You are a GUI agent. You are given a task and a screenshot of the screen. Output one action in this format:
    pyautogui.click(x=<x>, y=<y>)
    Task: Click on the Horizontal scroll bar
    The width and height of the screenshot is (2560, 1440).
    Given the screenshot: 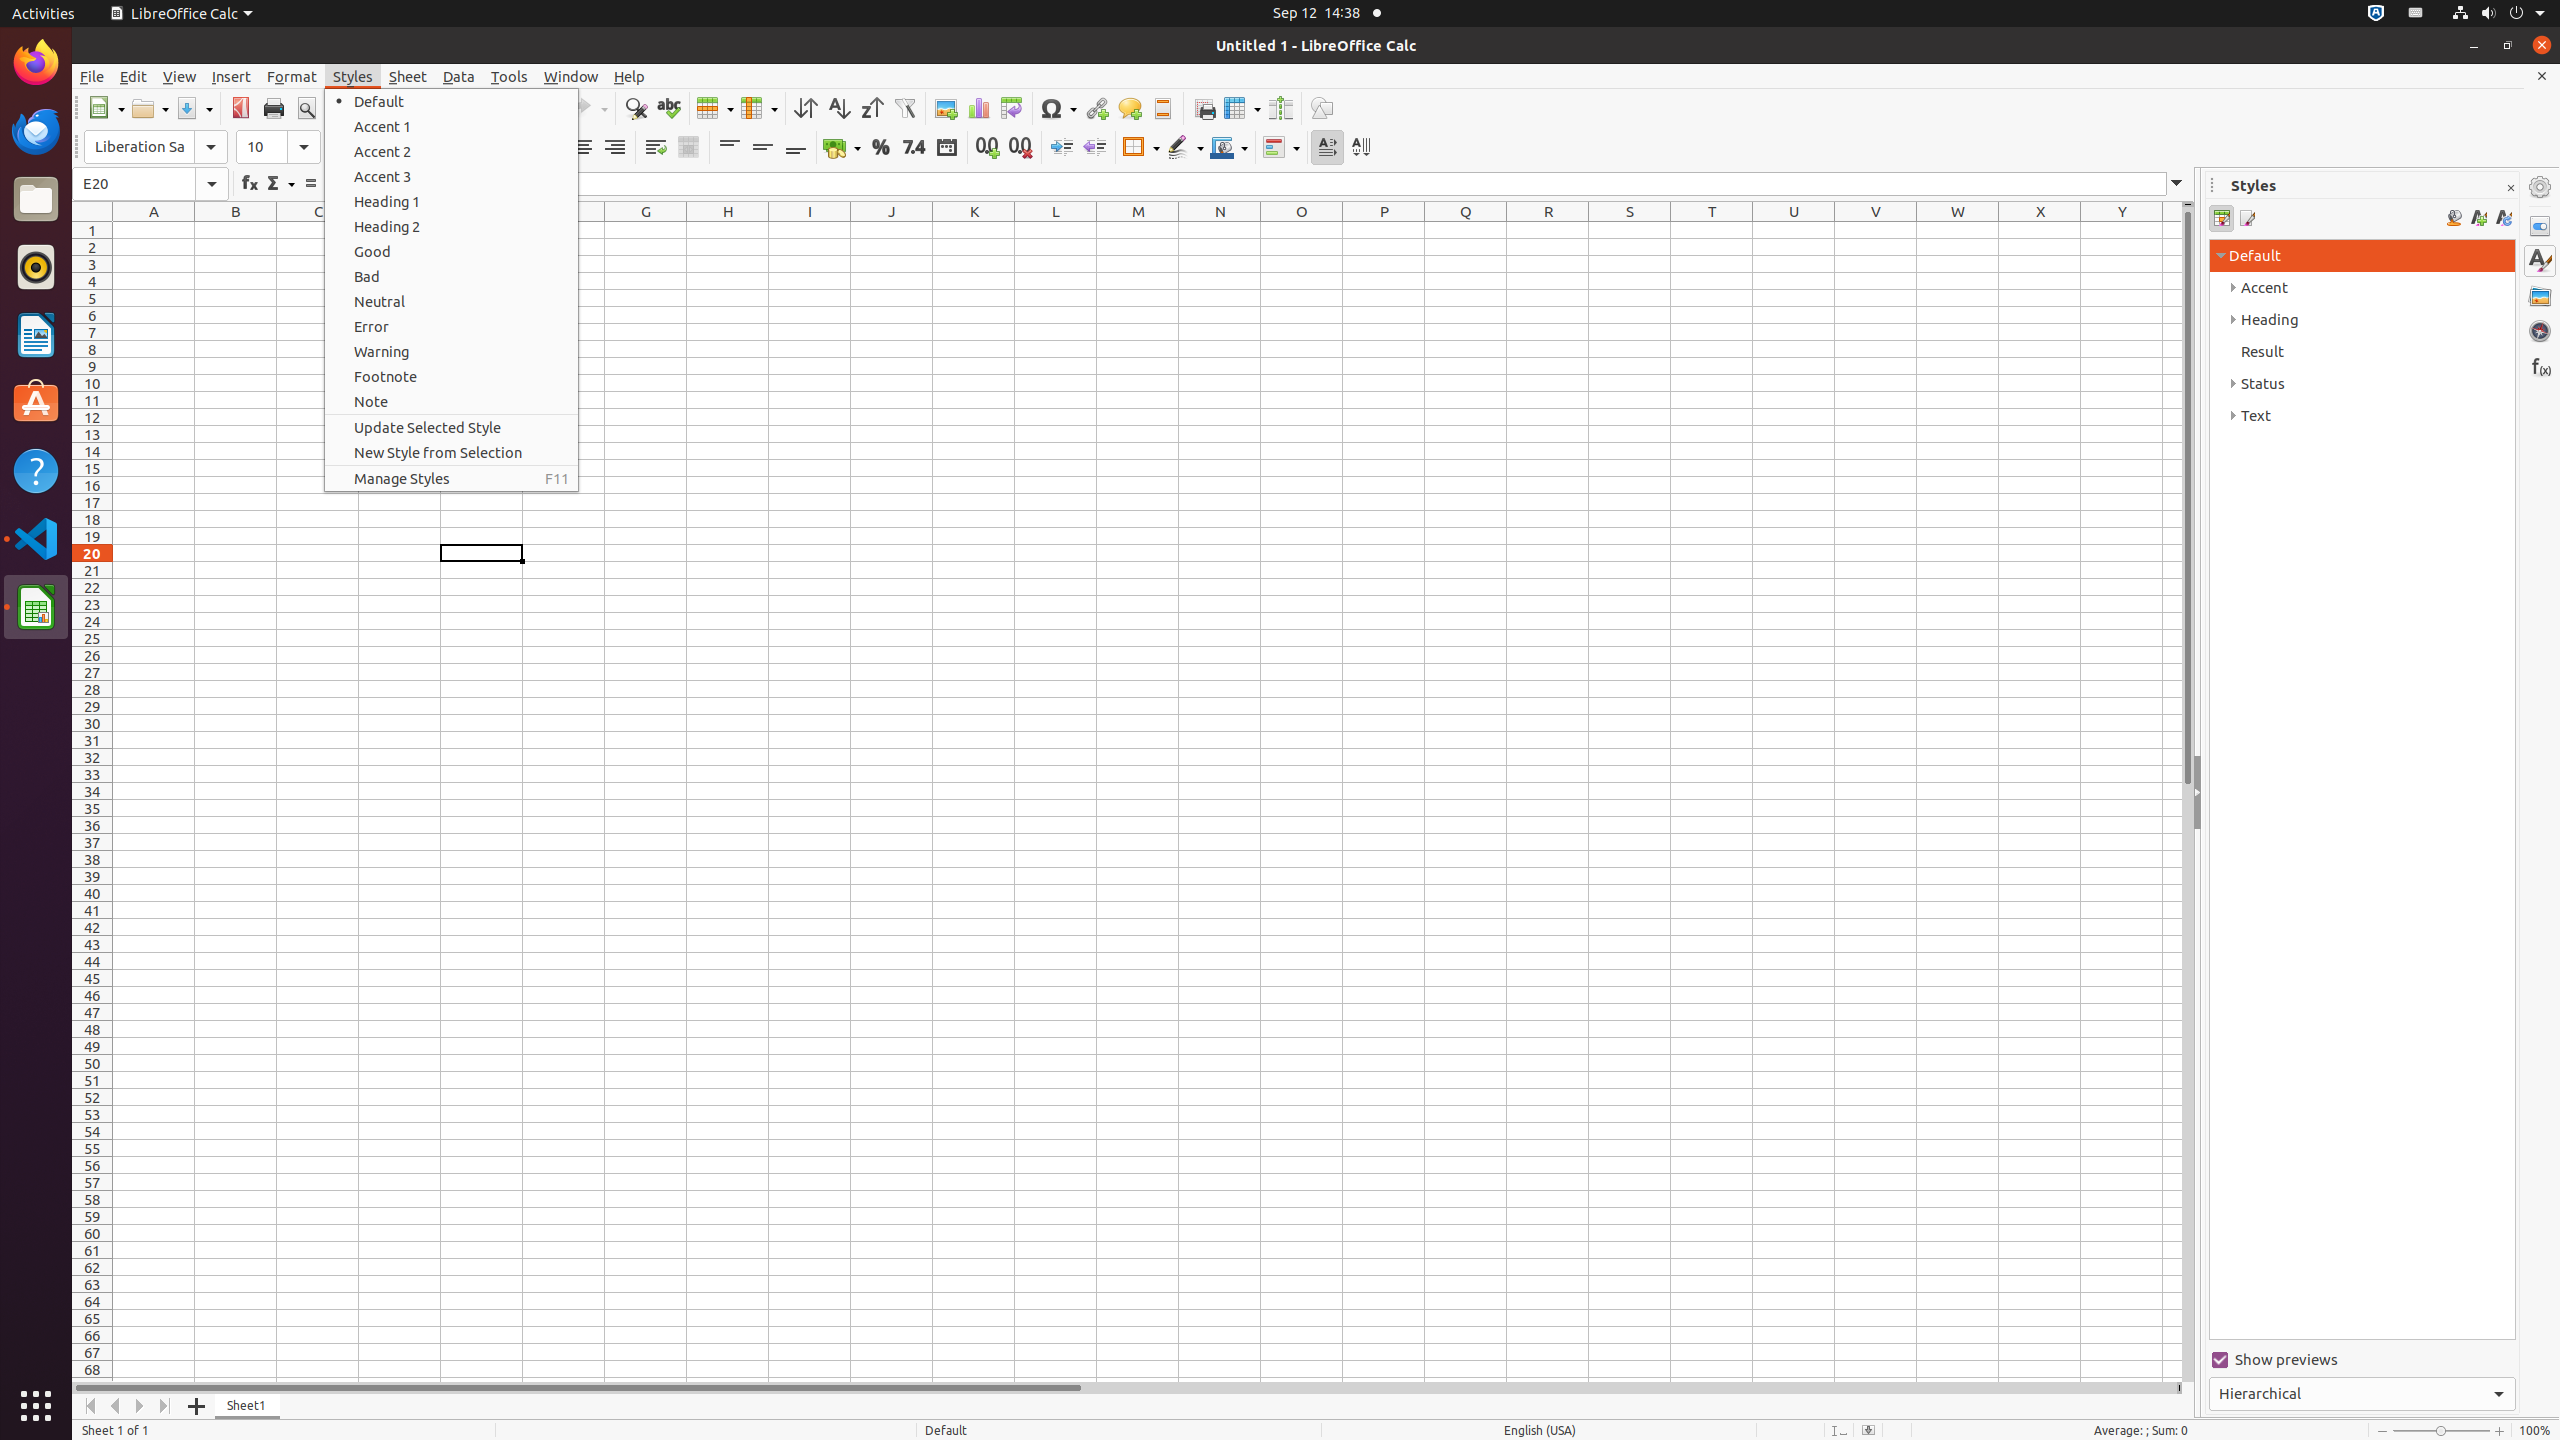 What is the action you would take?
    pyautogui.click(x=1124, y=1388)
    